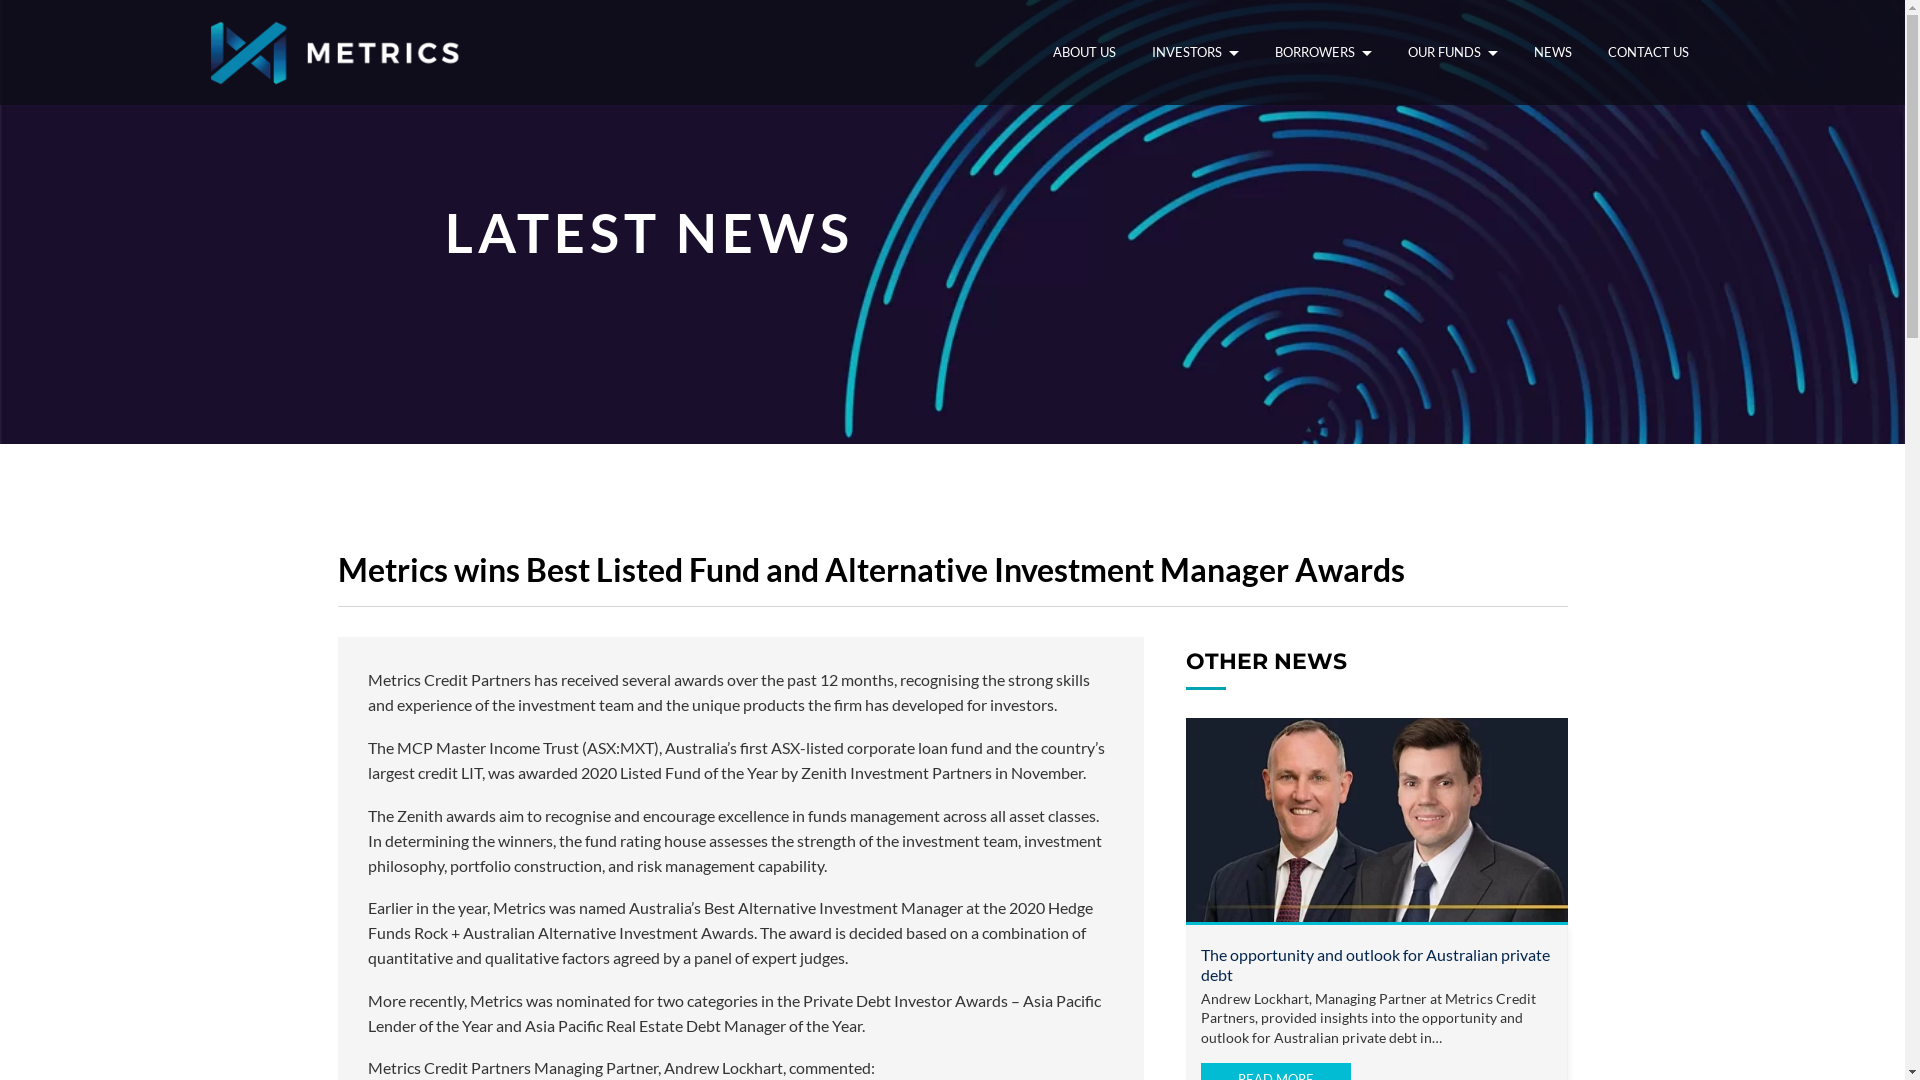 The width and height of the screenshot is (1920, 1080). I want to click on INVESTORS, so click(1194, 52).